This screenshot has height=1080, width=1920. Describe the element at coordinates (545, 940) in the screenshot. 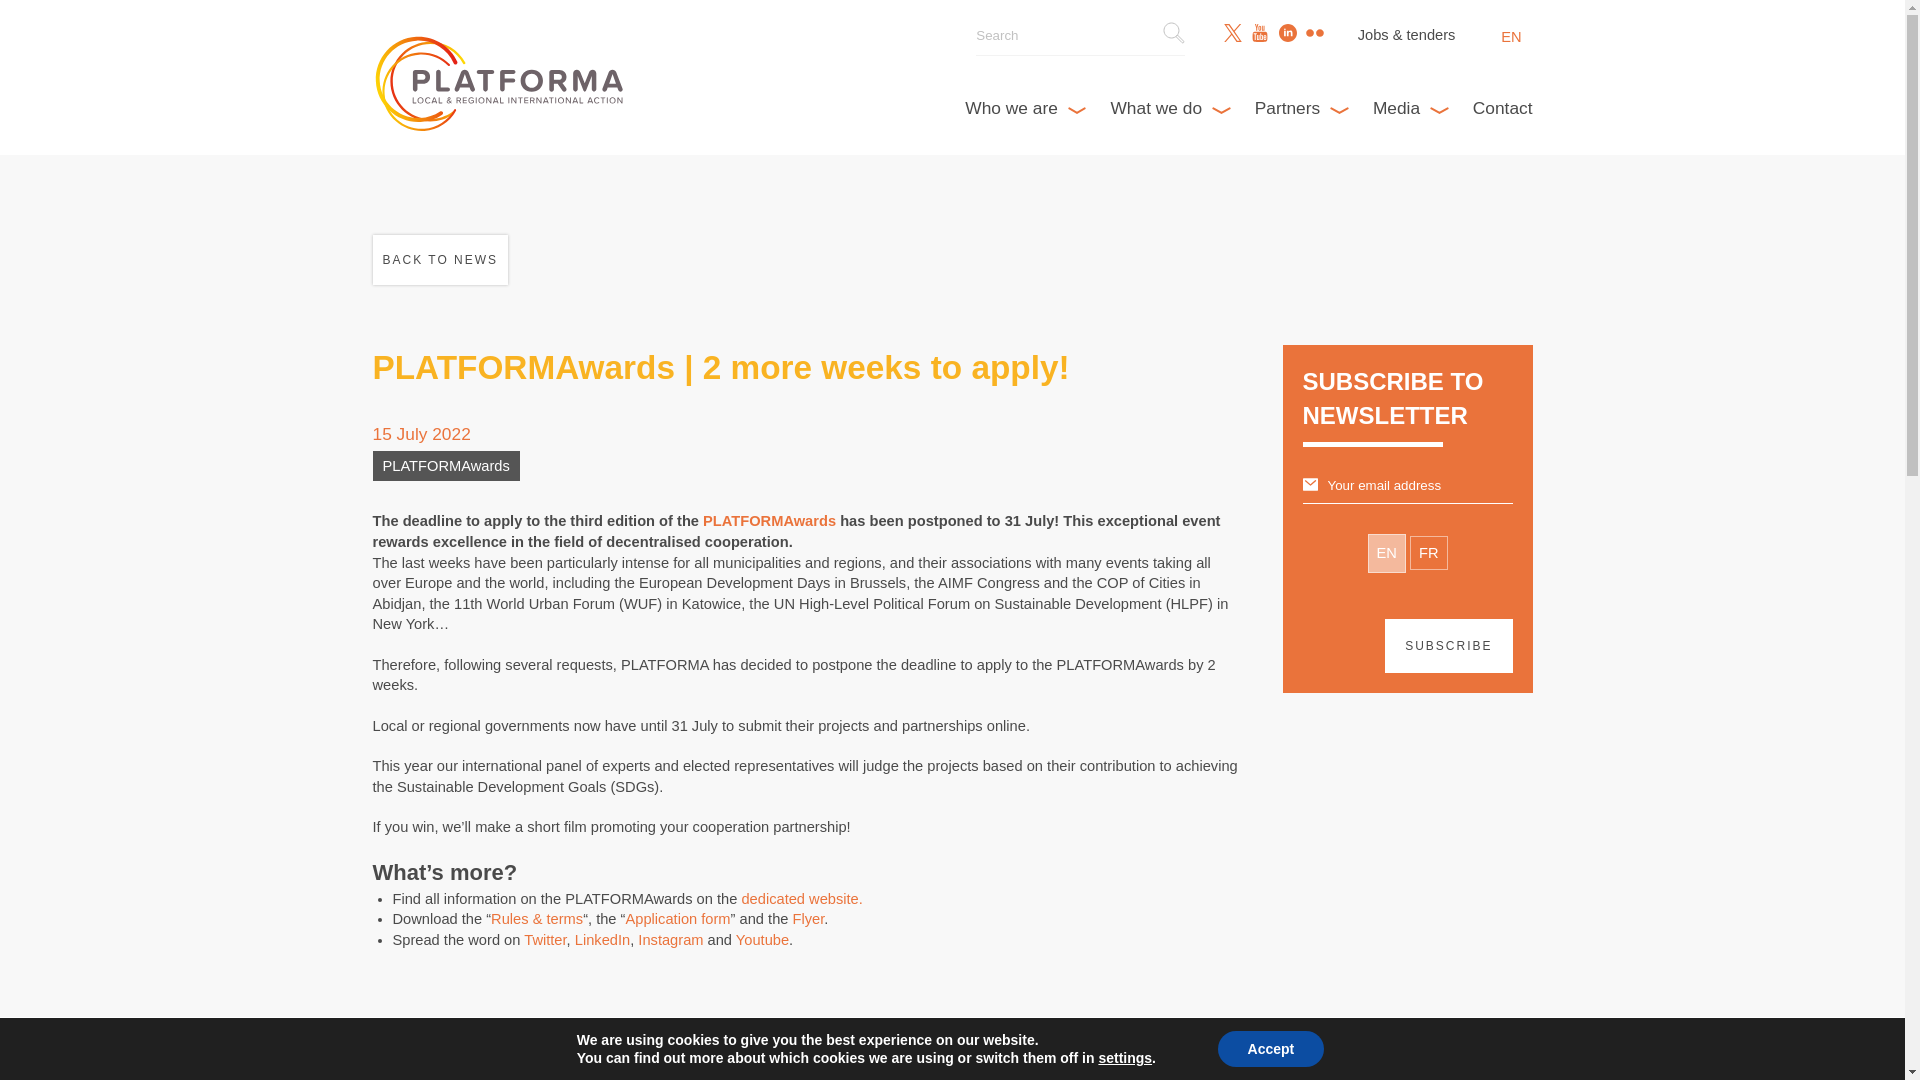

I see `Twitter` at that location.